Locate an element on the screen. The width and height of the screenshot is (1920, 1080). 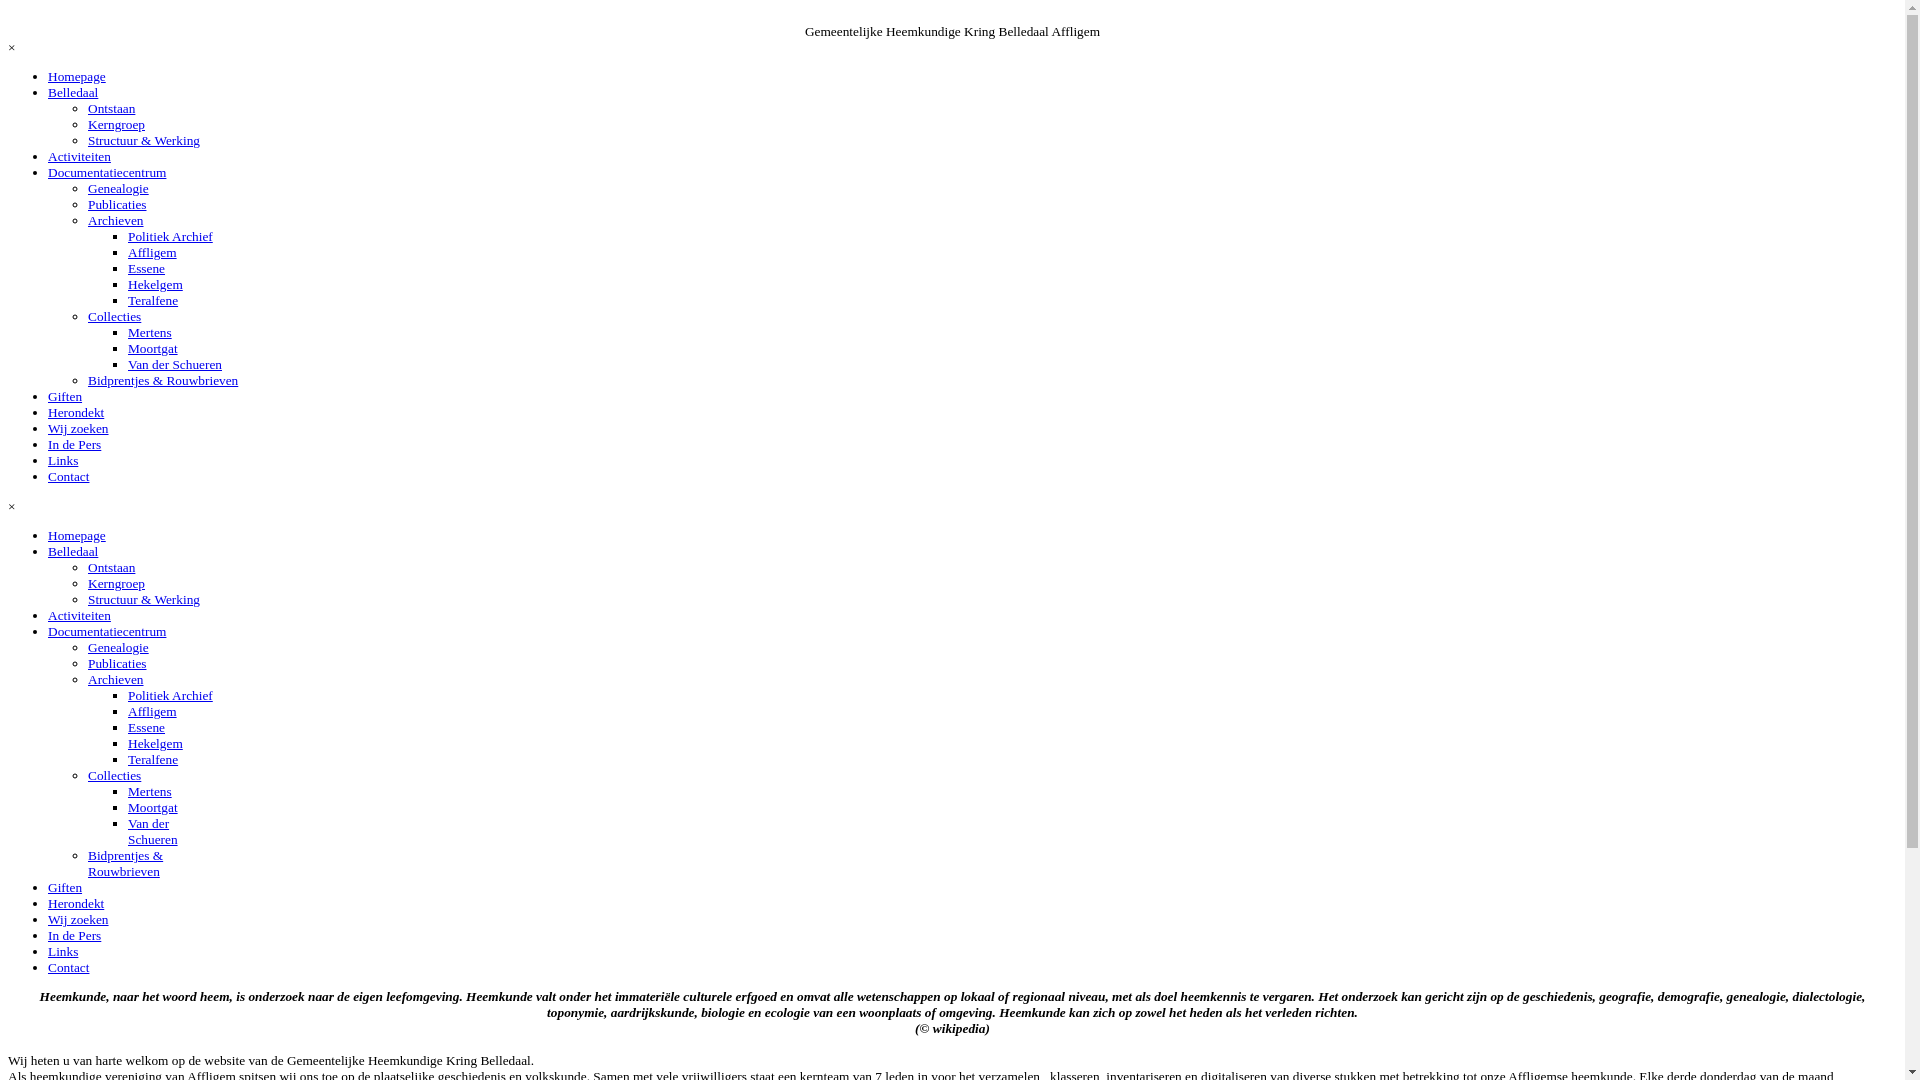
Affligem is located at coordinates (152, 252).